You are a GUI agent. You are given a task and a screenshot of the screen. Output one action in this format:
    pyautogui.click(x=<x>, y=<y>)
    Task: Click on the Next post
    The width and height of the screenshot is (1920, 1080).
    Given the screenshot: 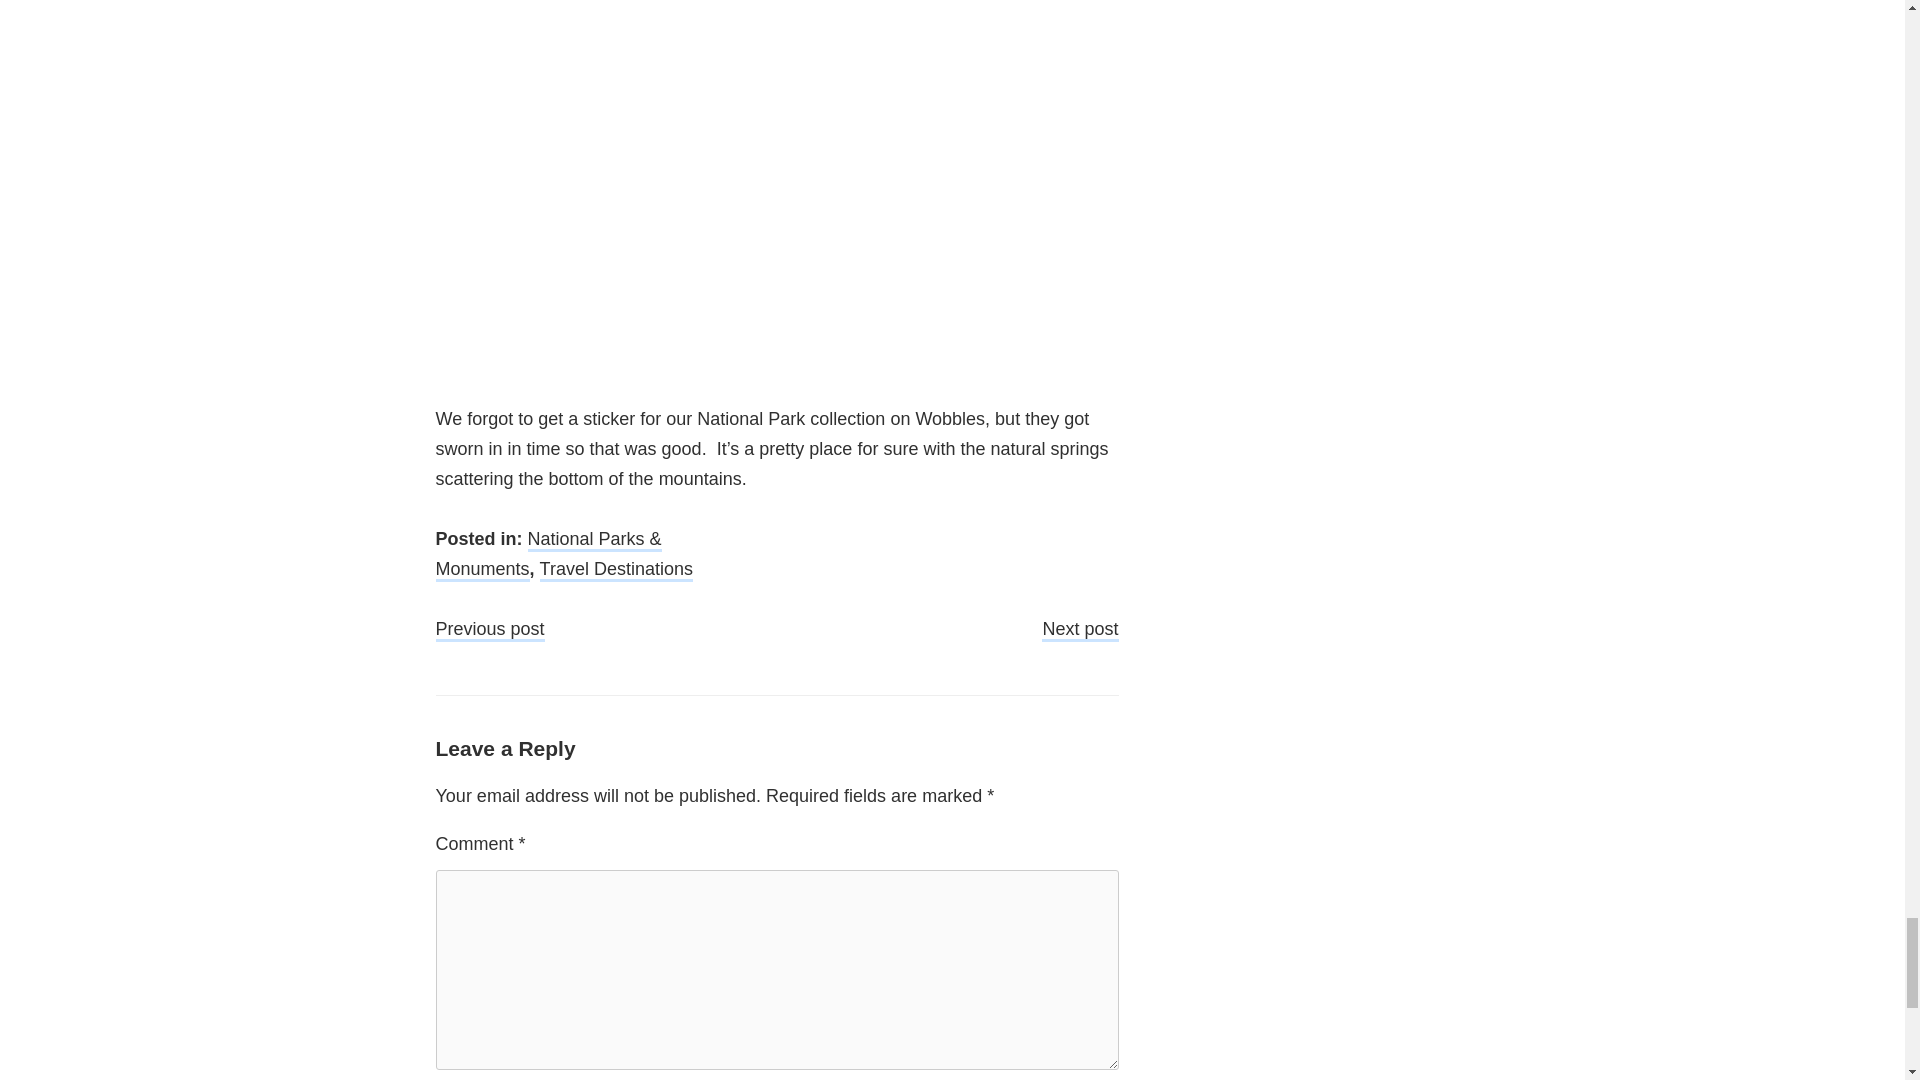 What is the action you would take?
    pyautogui.click(x=1080, y=630)
    